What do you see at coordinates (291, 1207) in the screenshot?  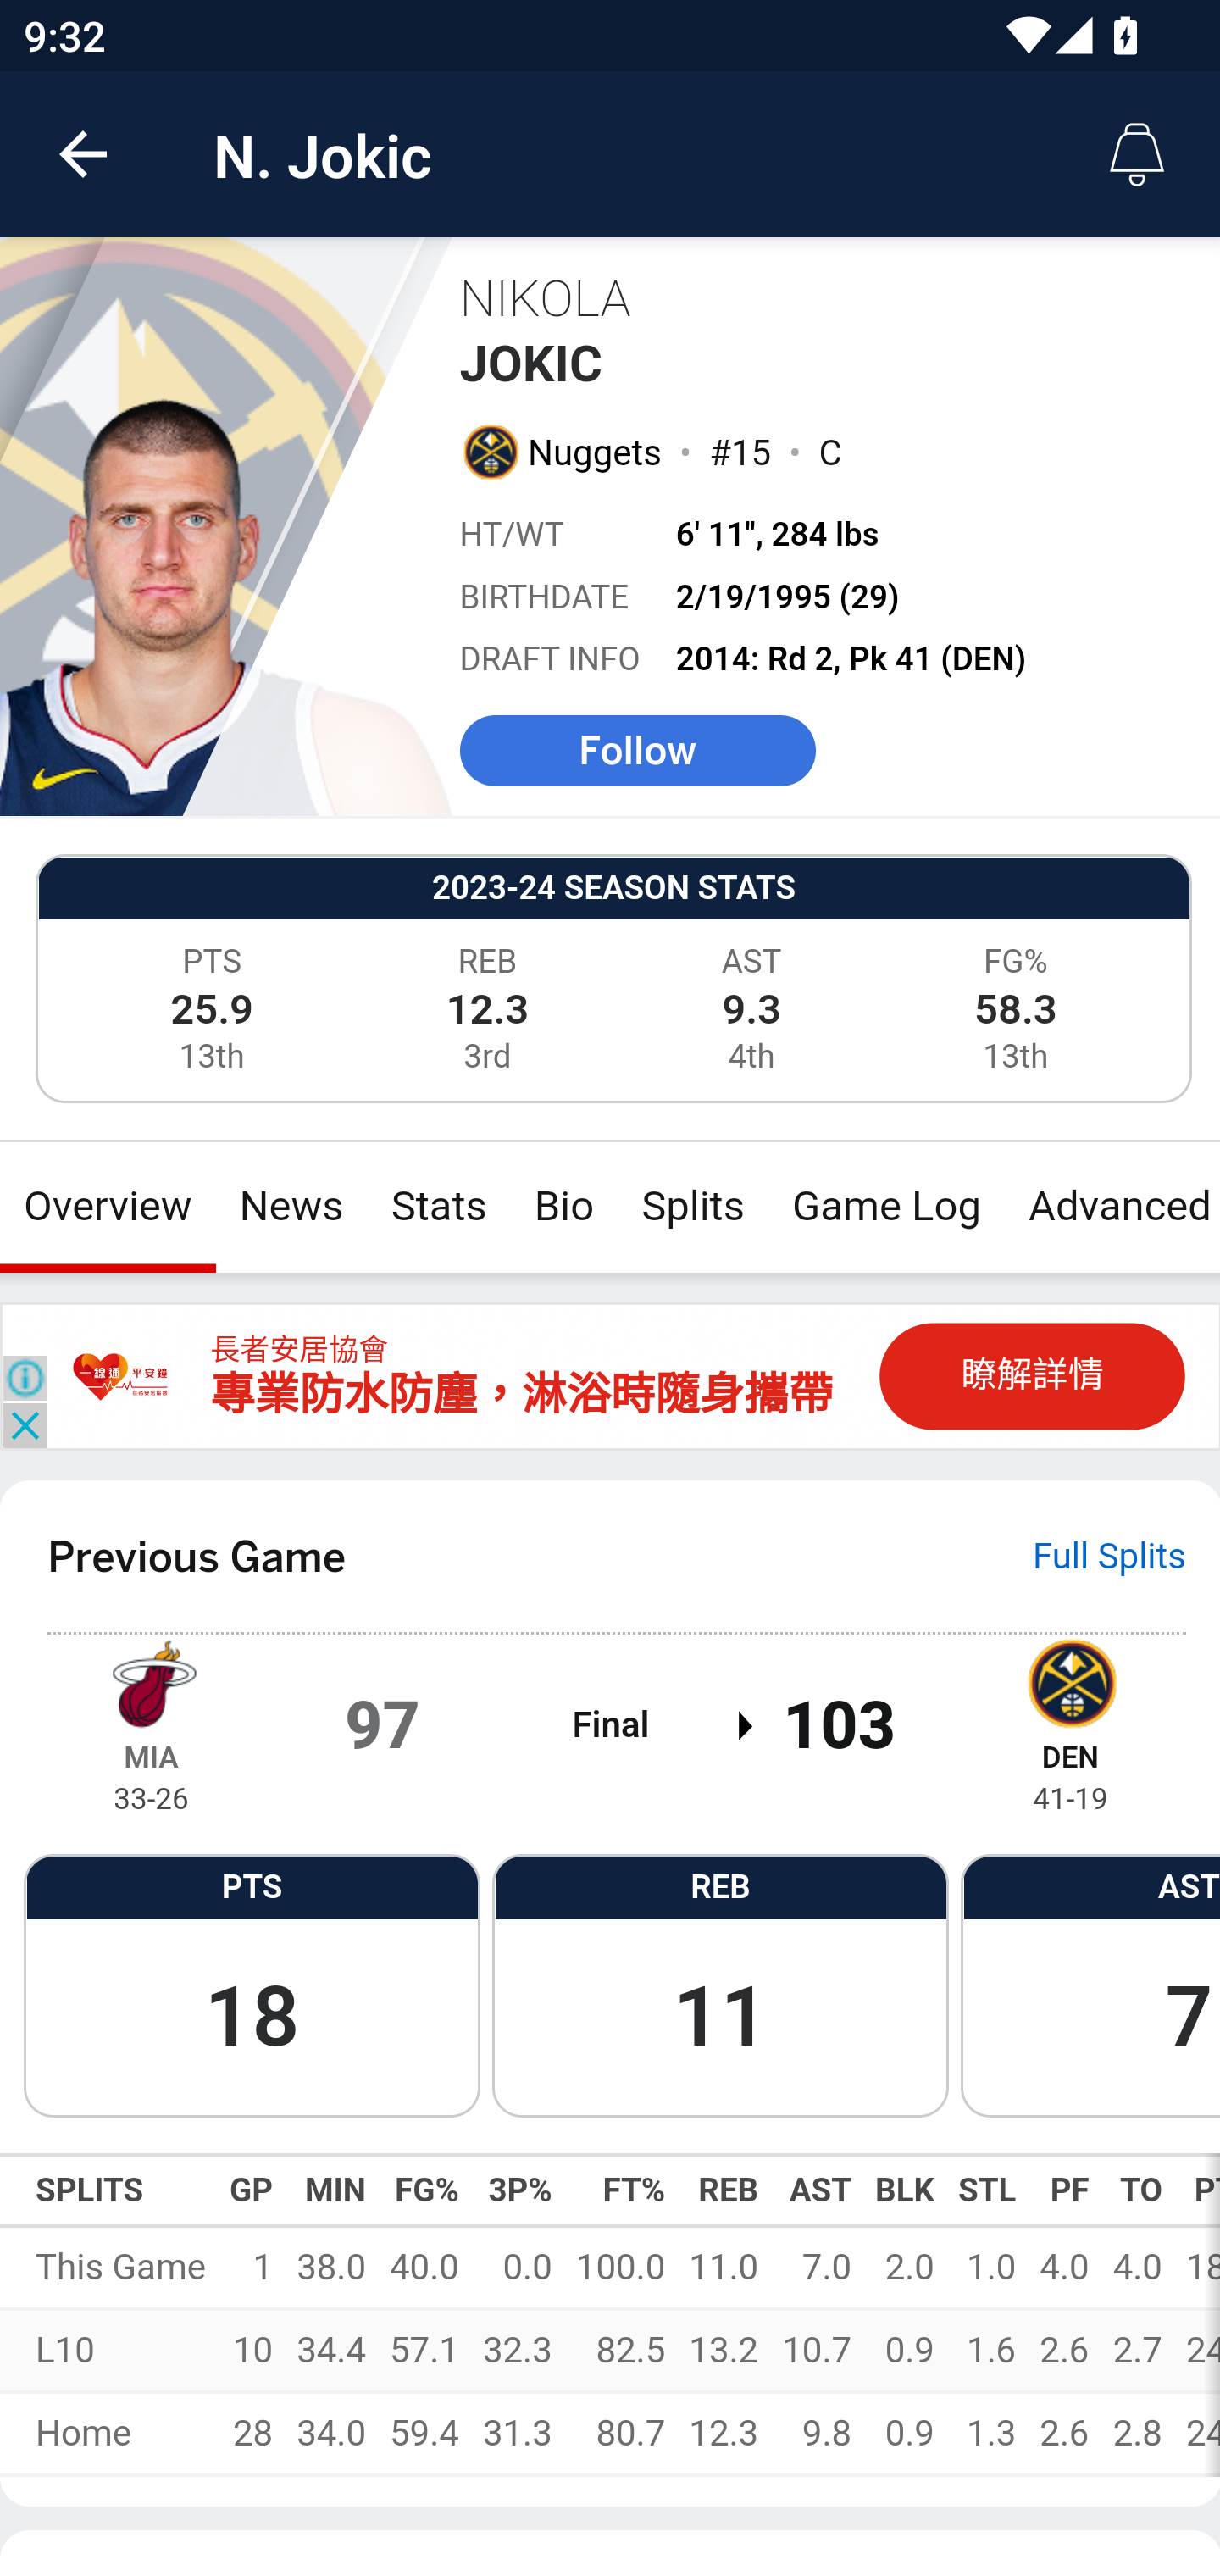 I see `News` at bounding box center [291, 1207].